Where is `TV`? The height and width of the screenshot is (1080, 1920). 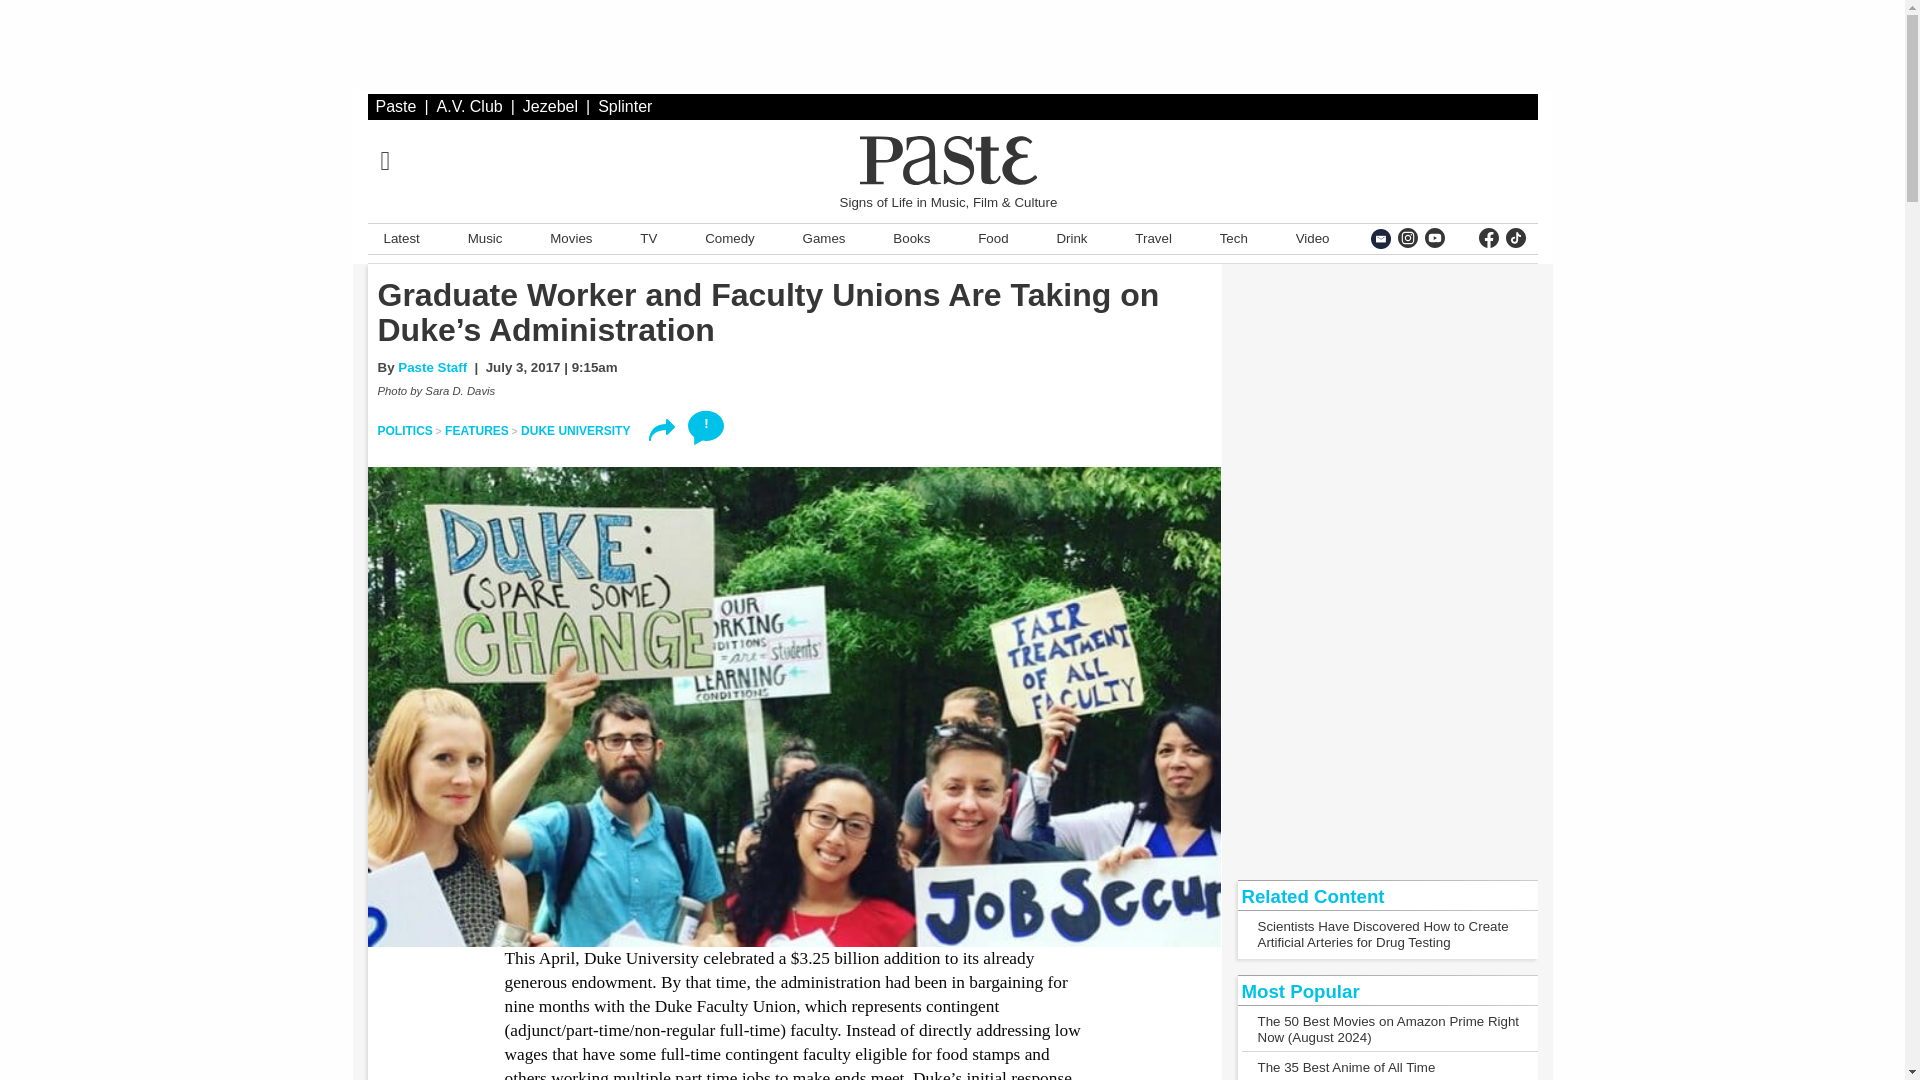
TV is located at coordinates (648, 238).